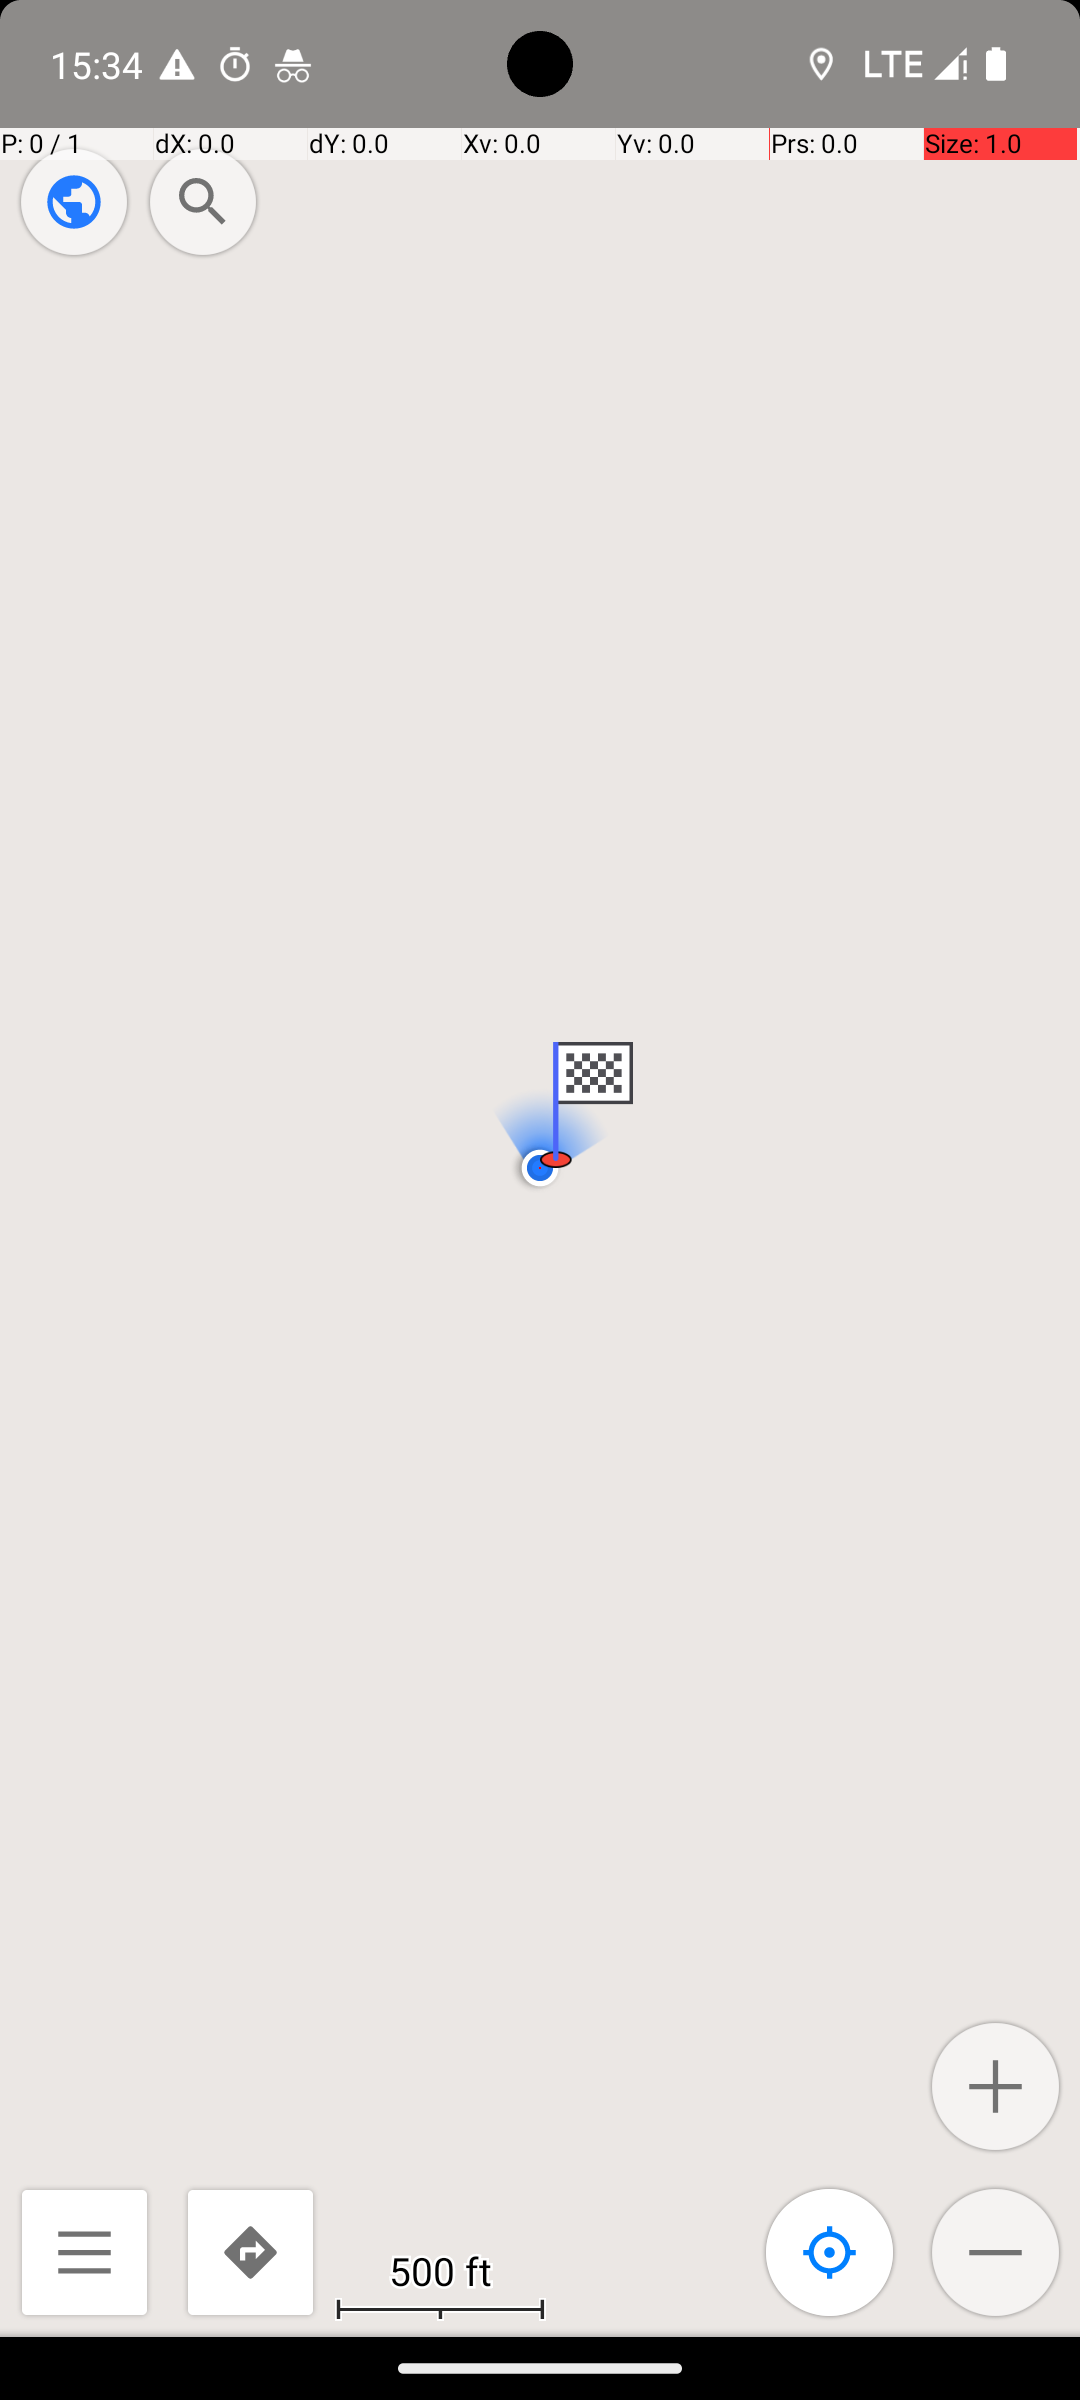 The width and height of the screenshot is (1080, 2400). What do you see at coordinates (830, 2252) in the screenshot?
I see `Map linked to location` at bounding box center [830, 2252].